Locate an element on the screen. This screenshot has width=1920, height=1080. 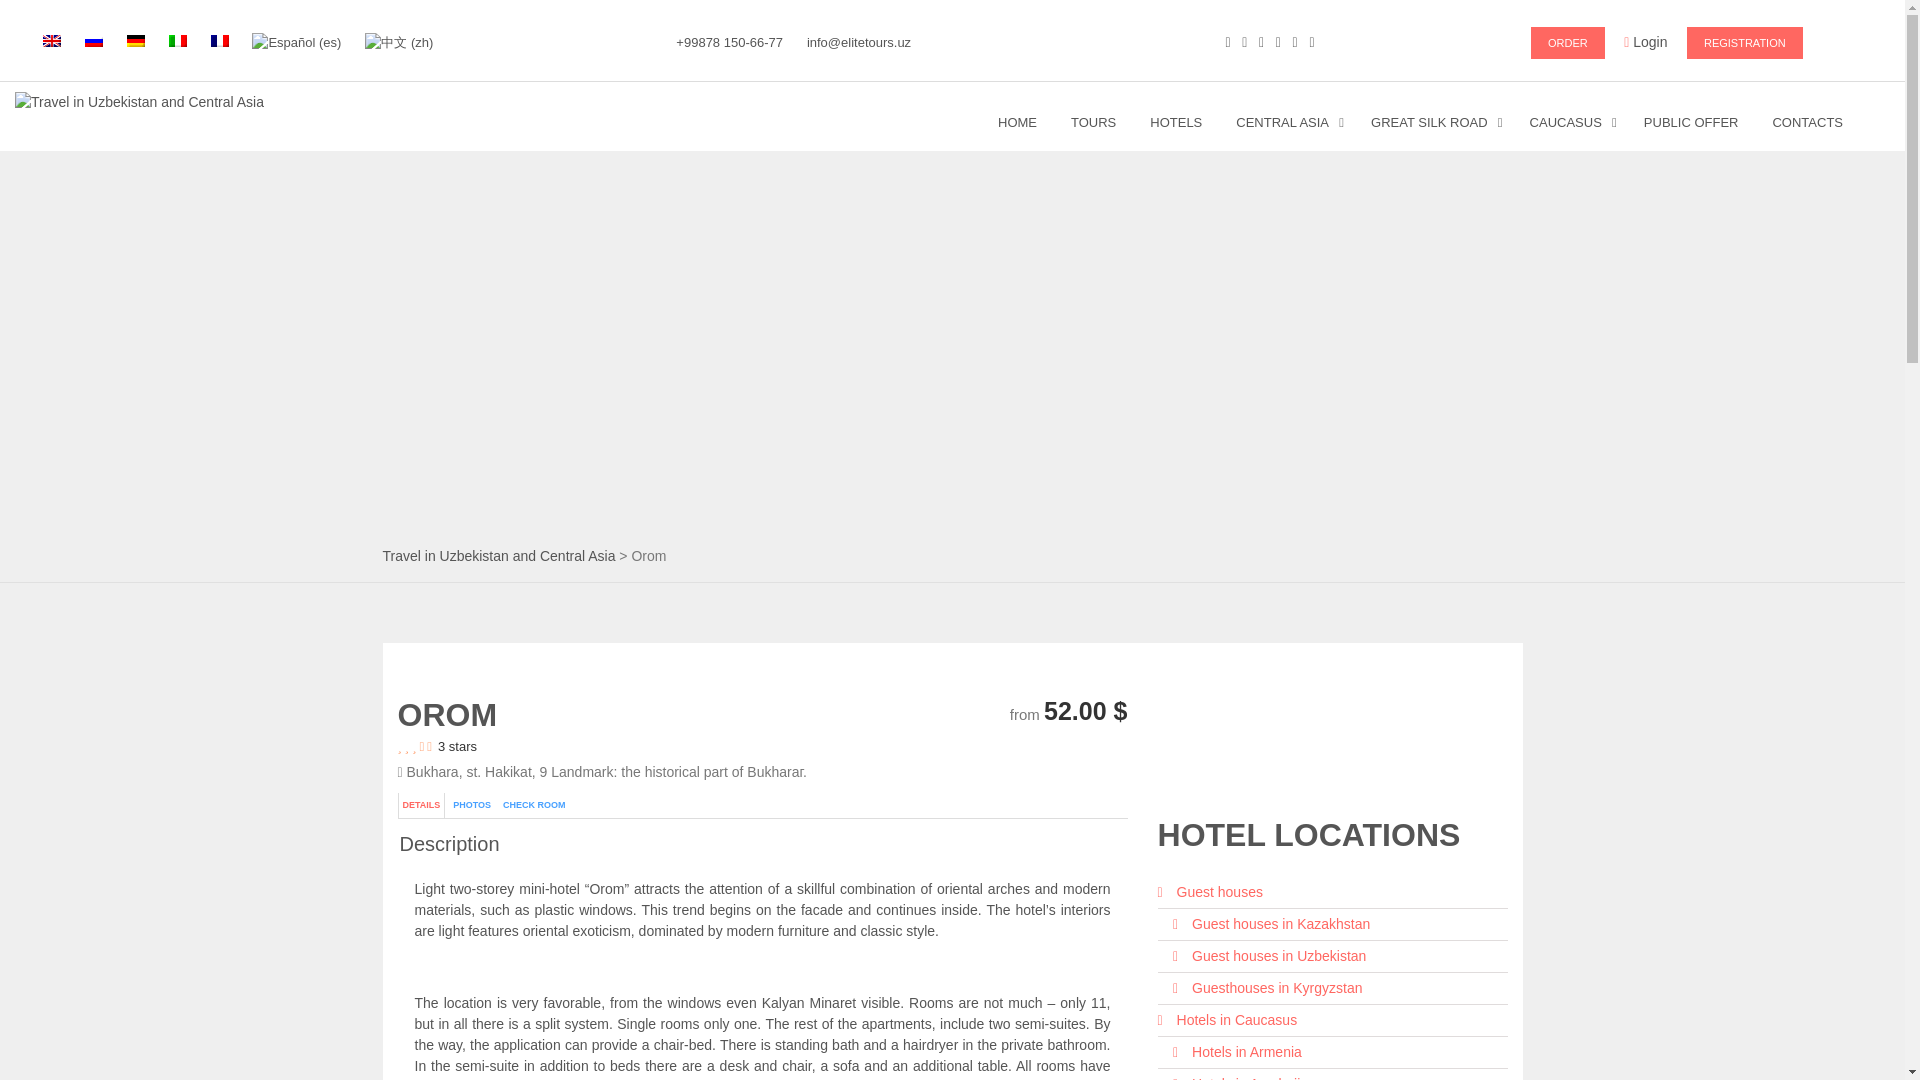
REGISTRATION is located at coordinates (1744, 43).